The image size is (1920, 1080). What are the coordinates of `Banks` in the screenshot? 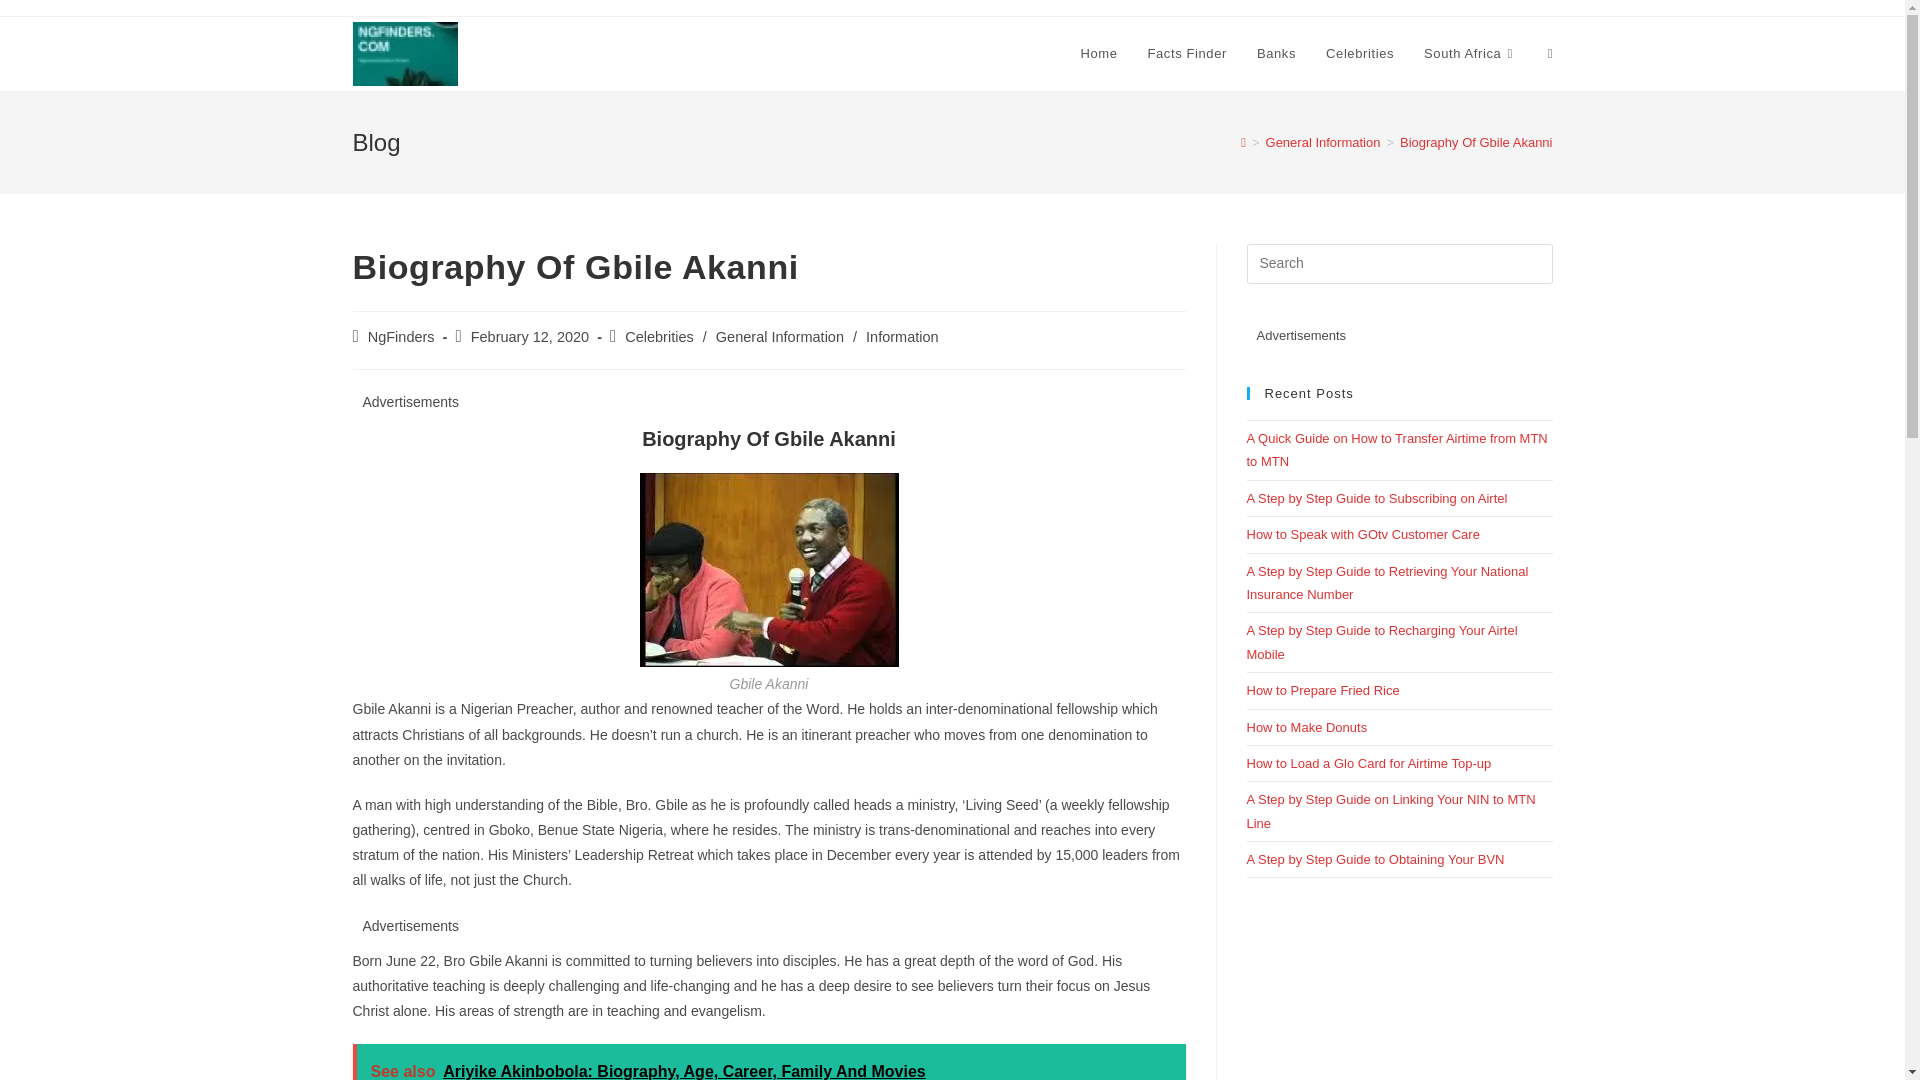 It's located at (1276, 54).